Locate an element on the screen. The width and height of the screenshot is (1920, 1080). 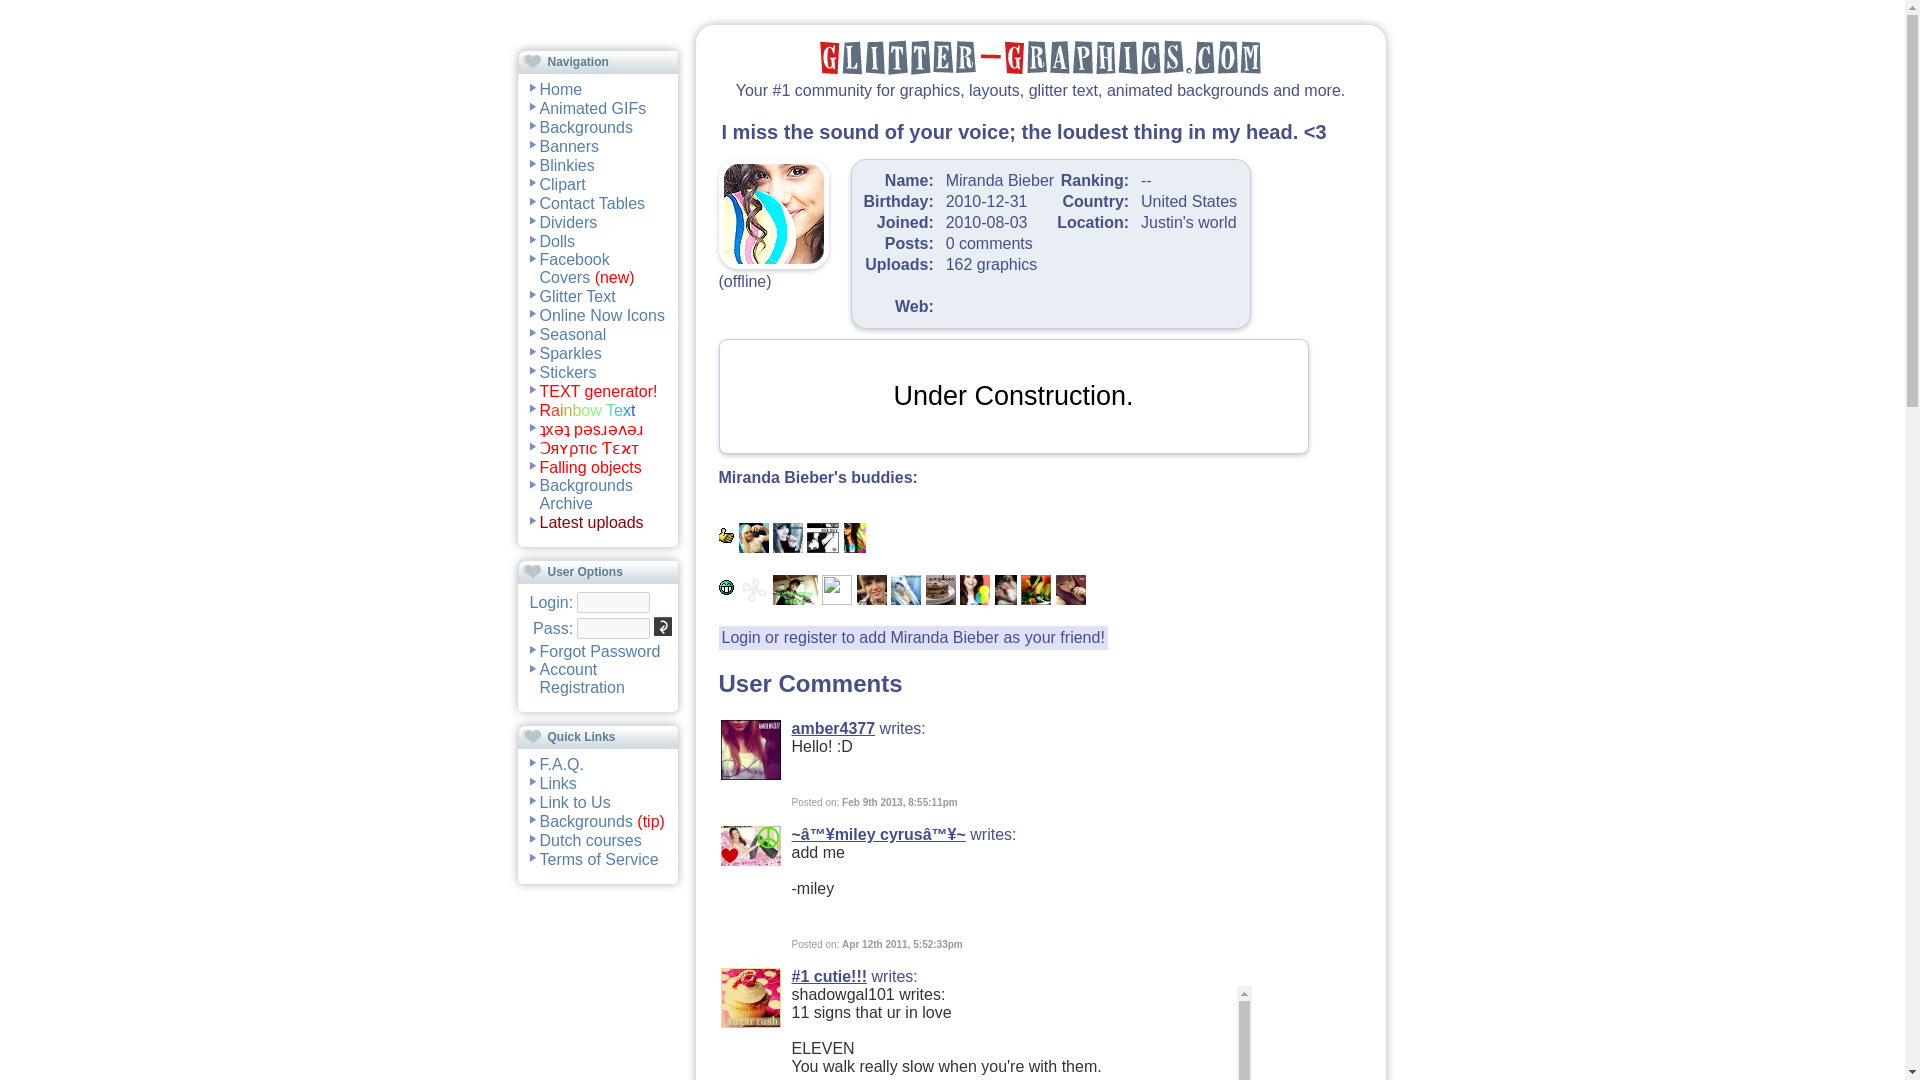
Forgot Password is located at coordinates (600, 650).